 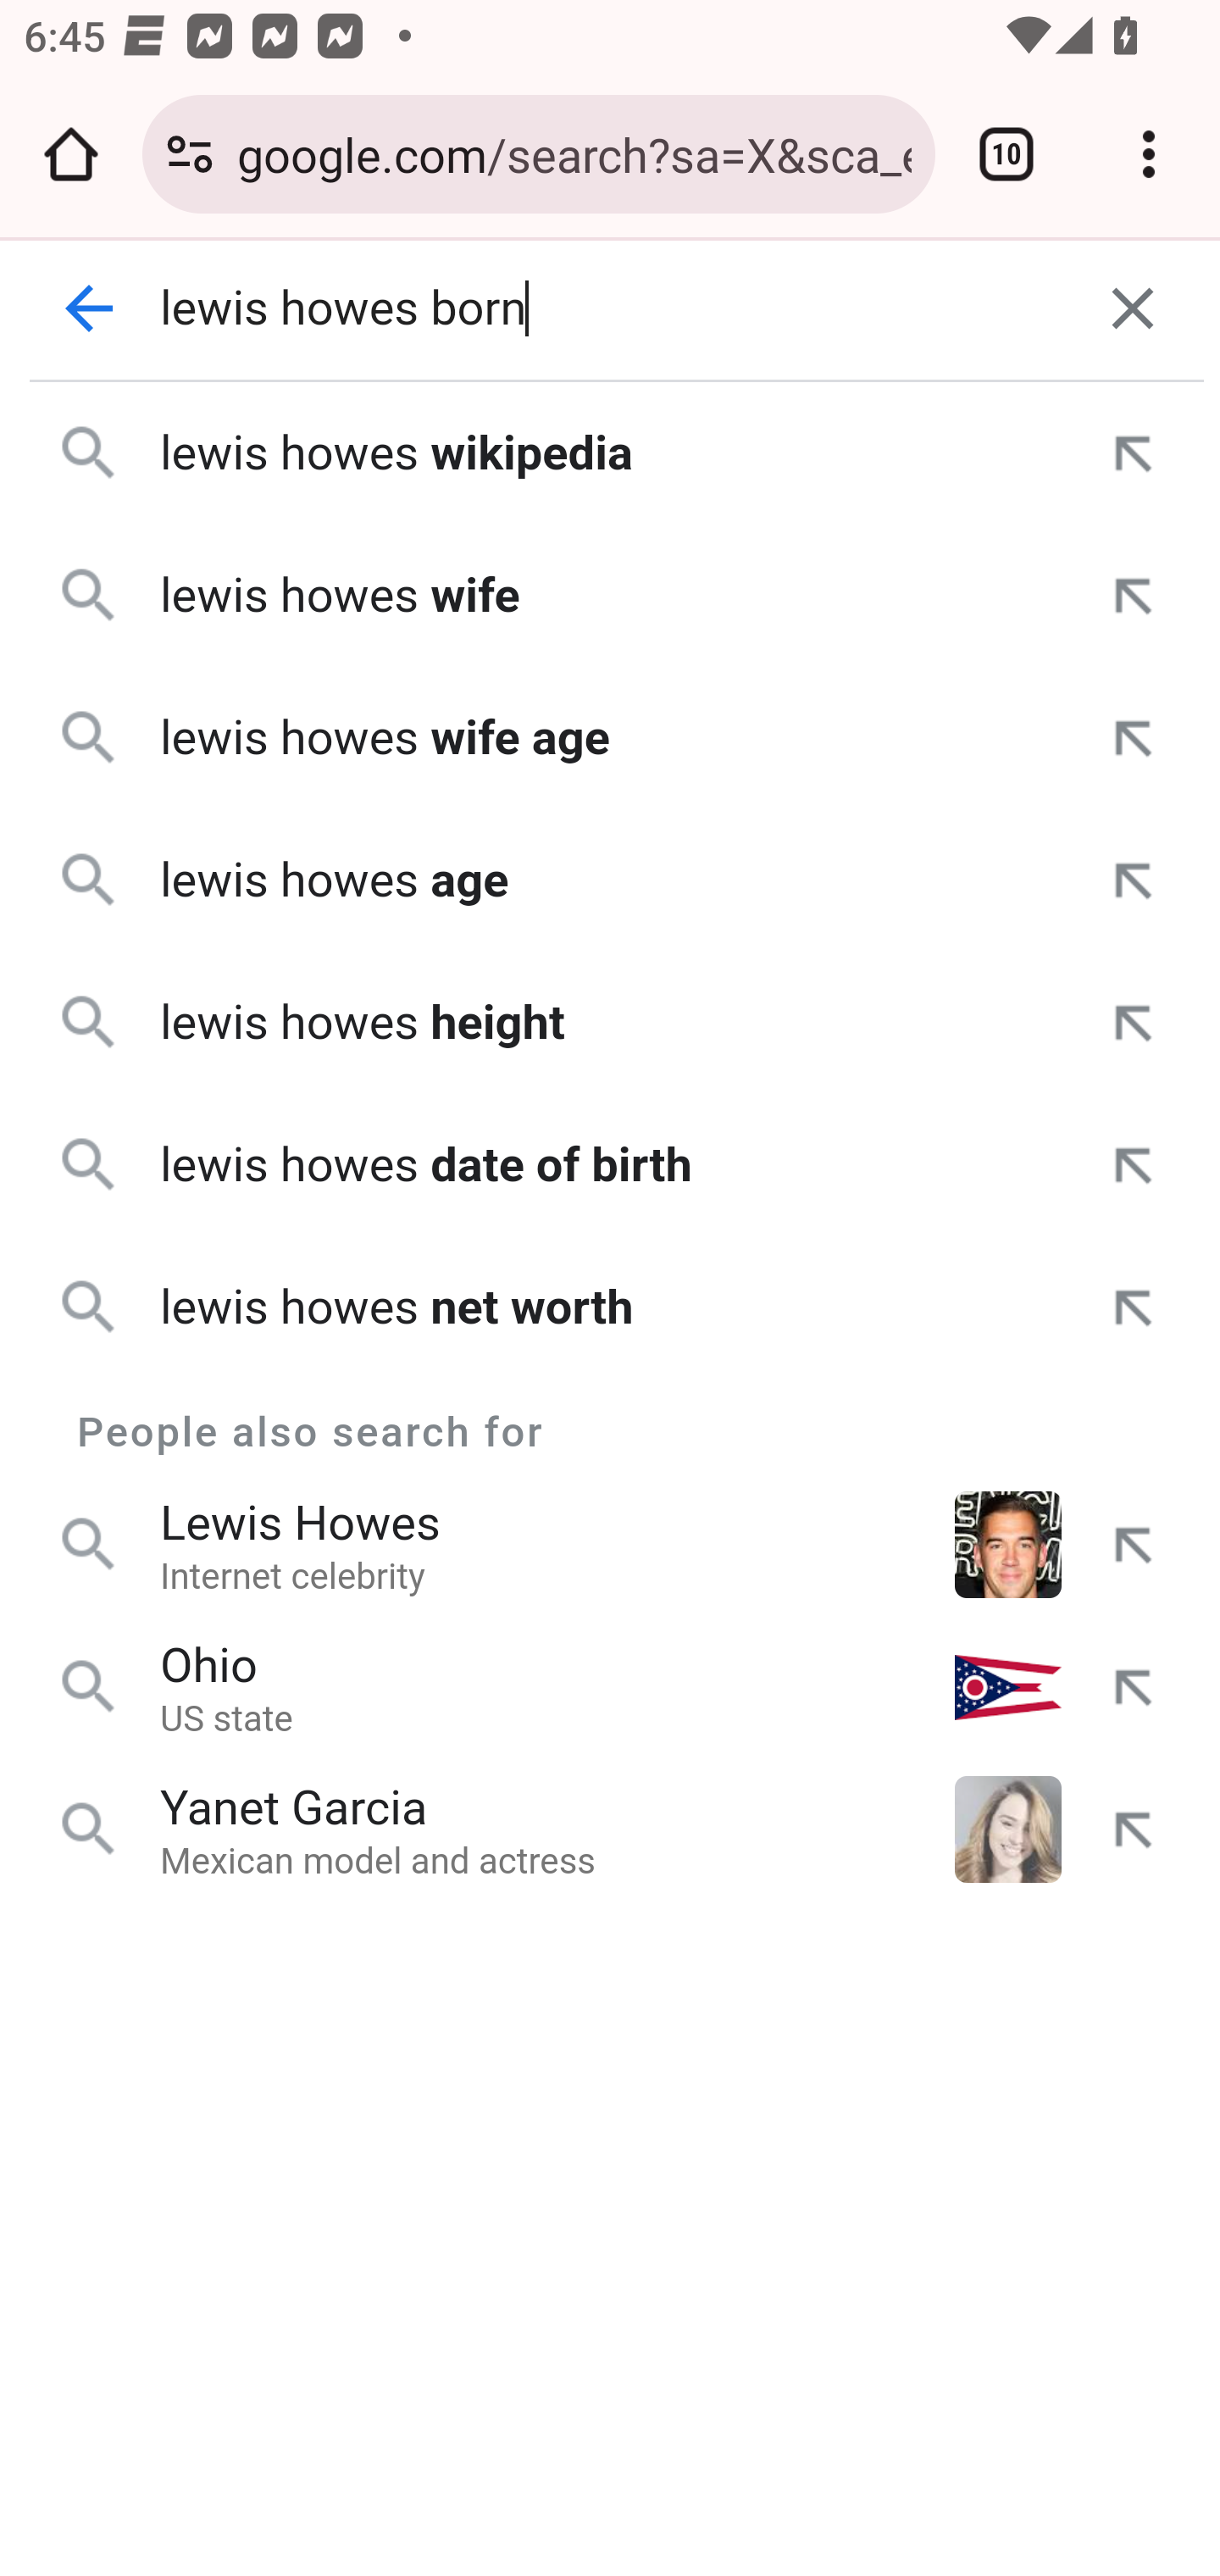 I want to click on Switch or close tabs, so click(x=1006, y=154).